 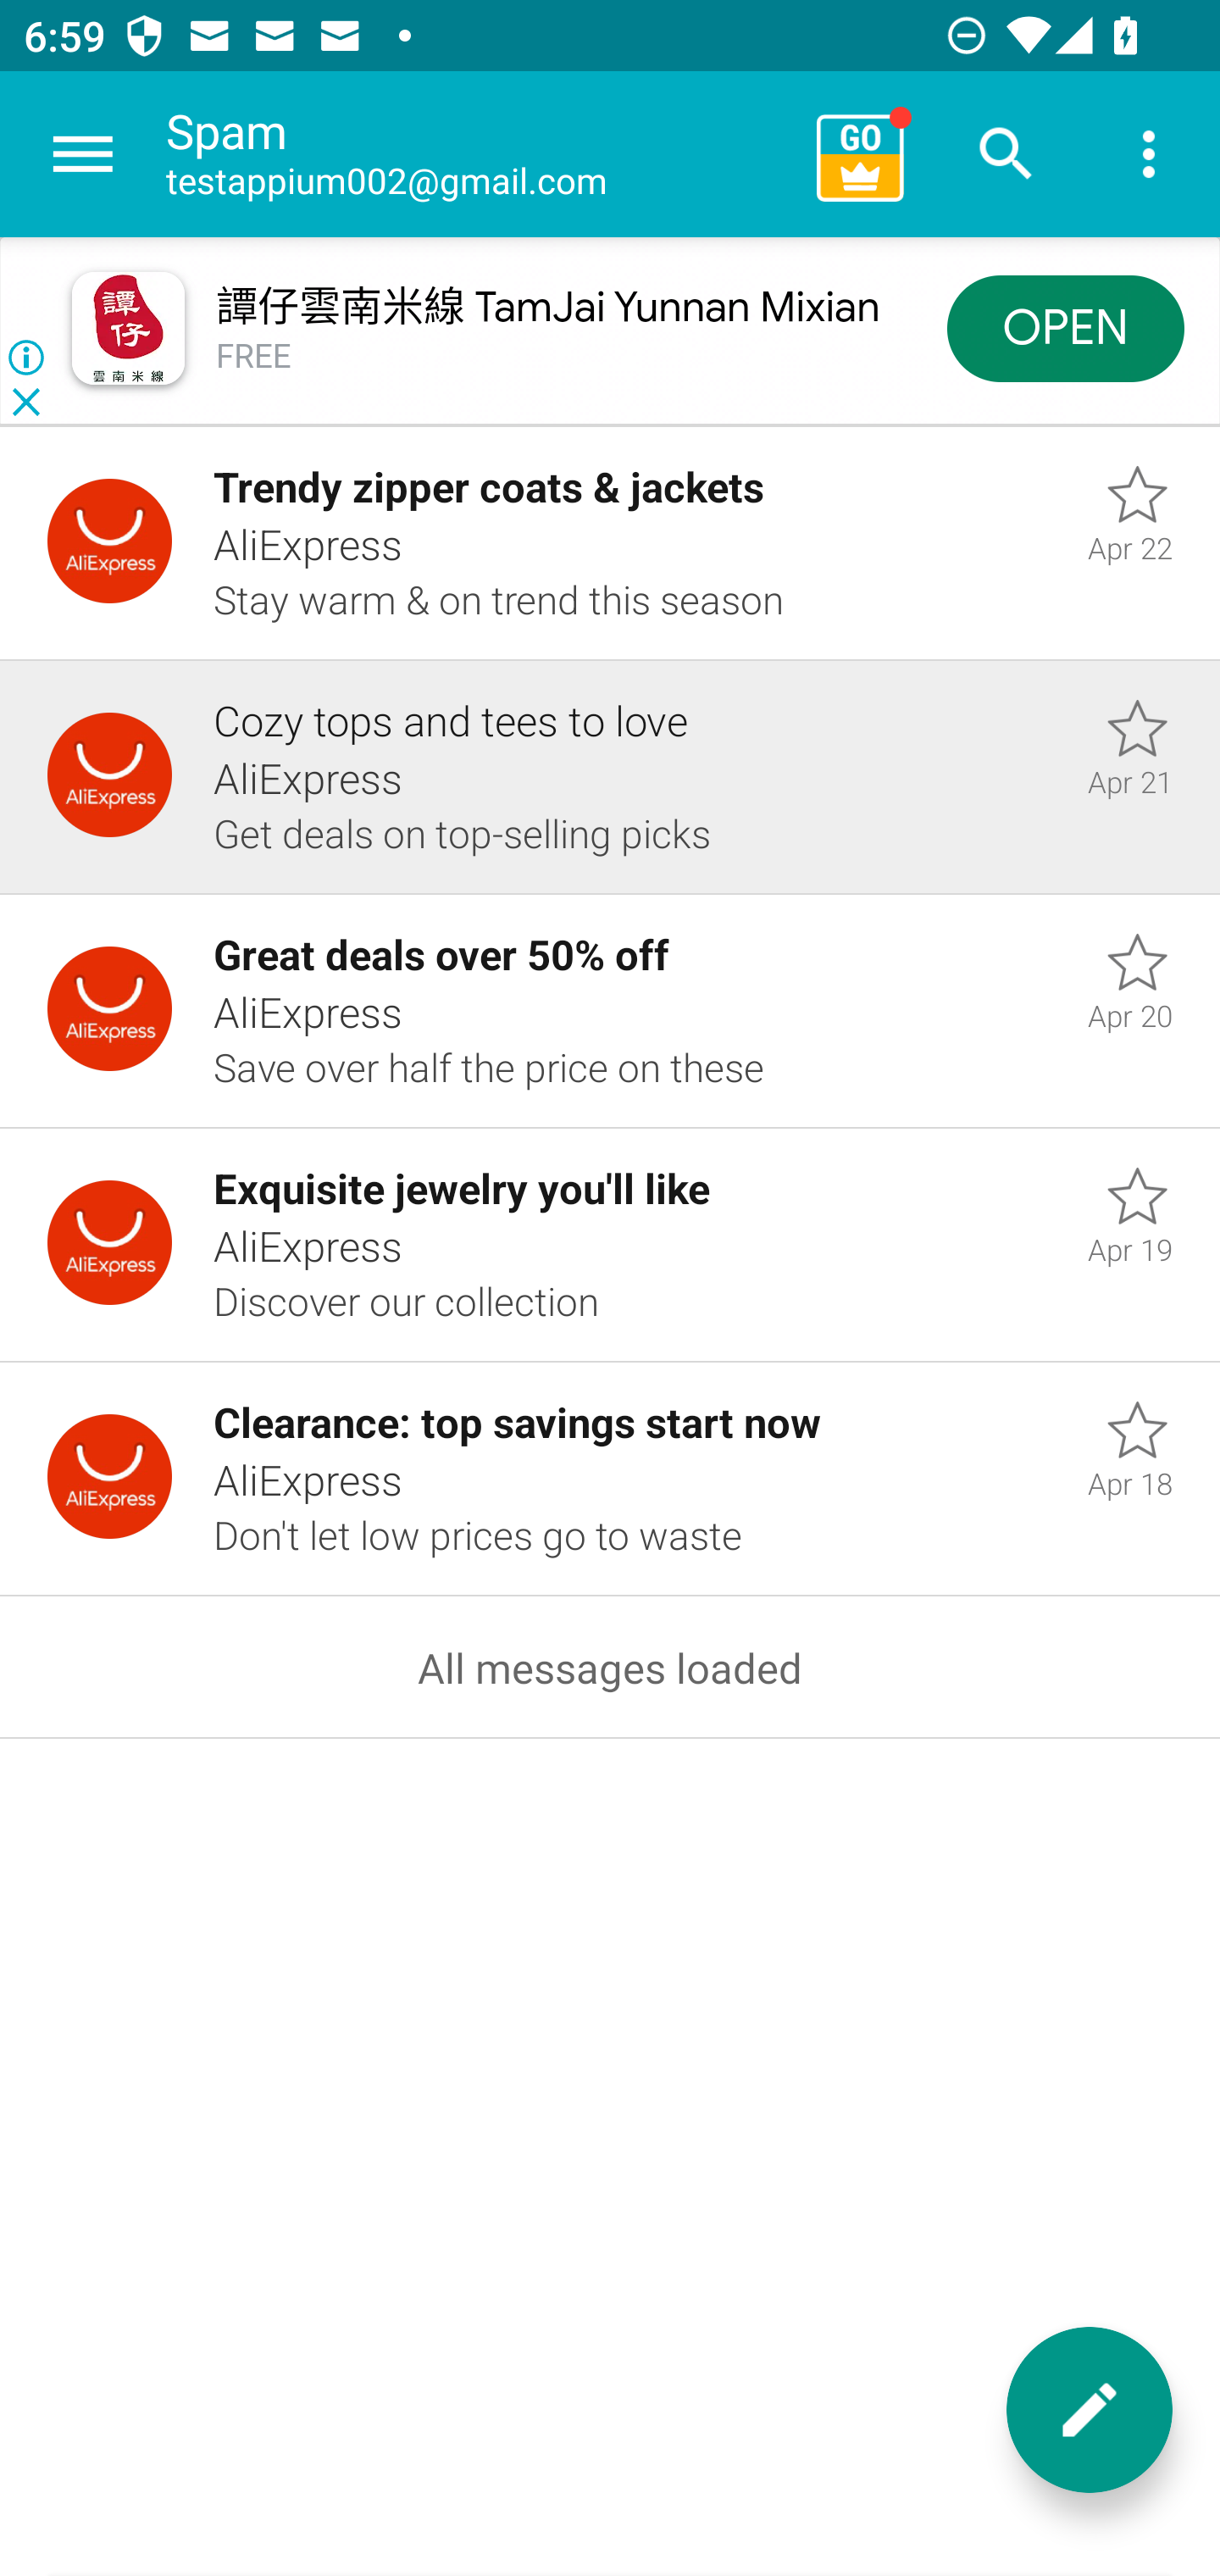 What do you see at coordinates (254, 356) in the screenshot?
I see `FREE` at bounding box center [254, 356].